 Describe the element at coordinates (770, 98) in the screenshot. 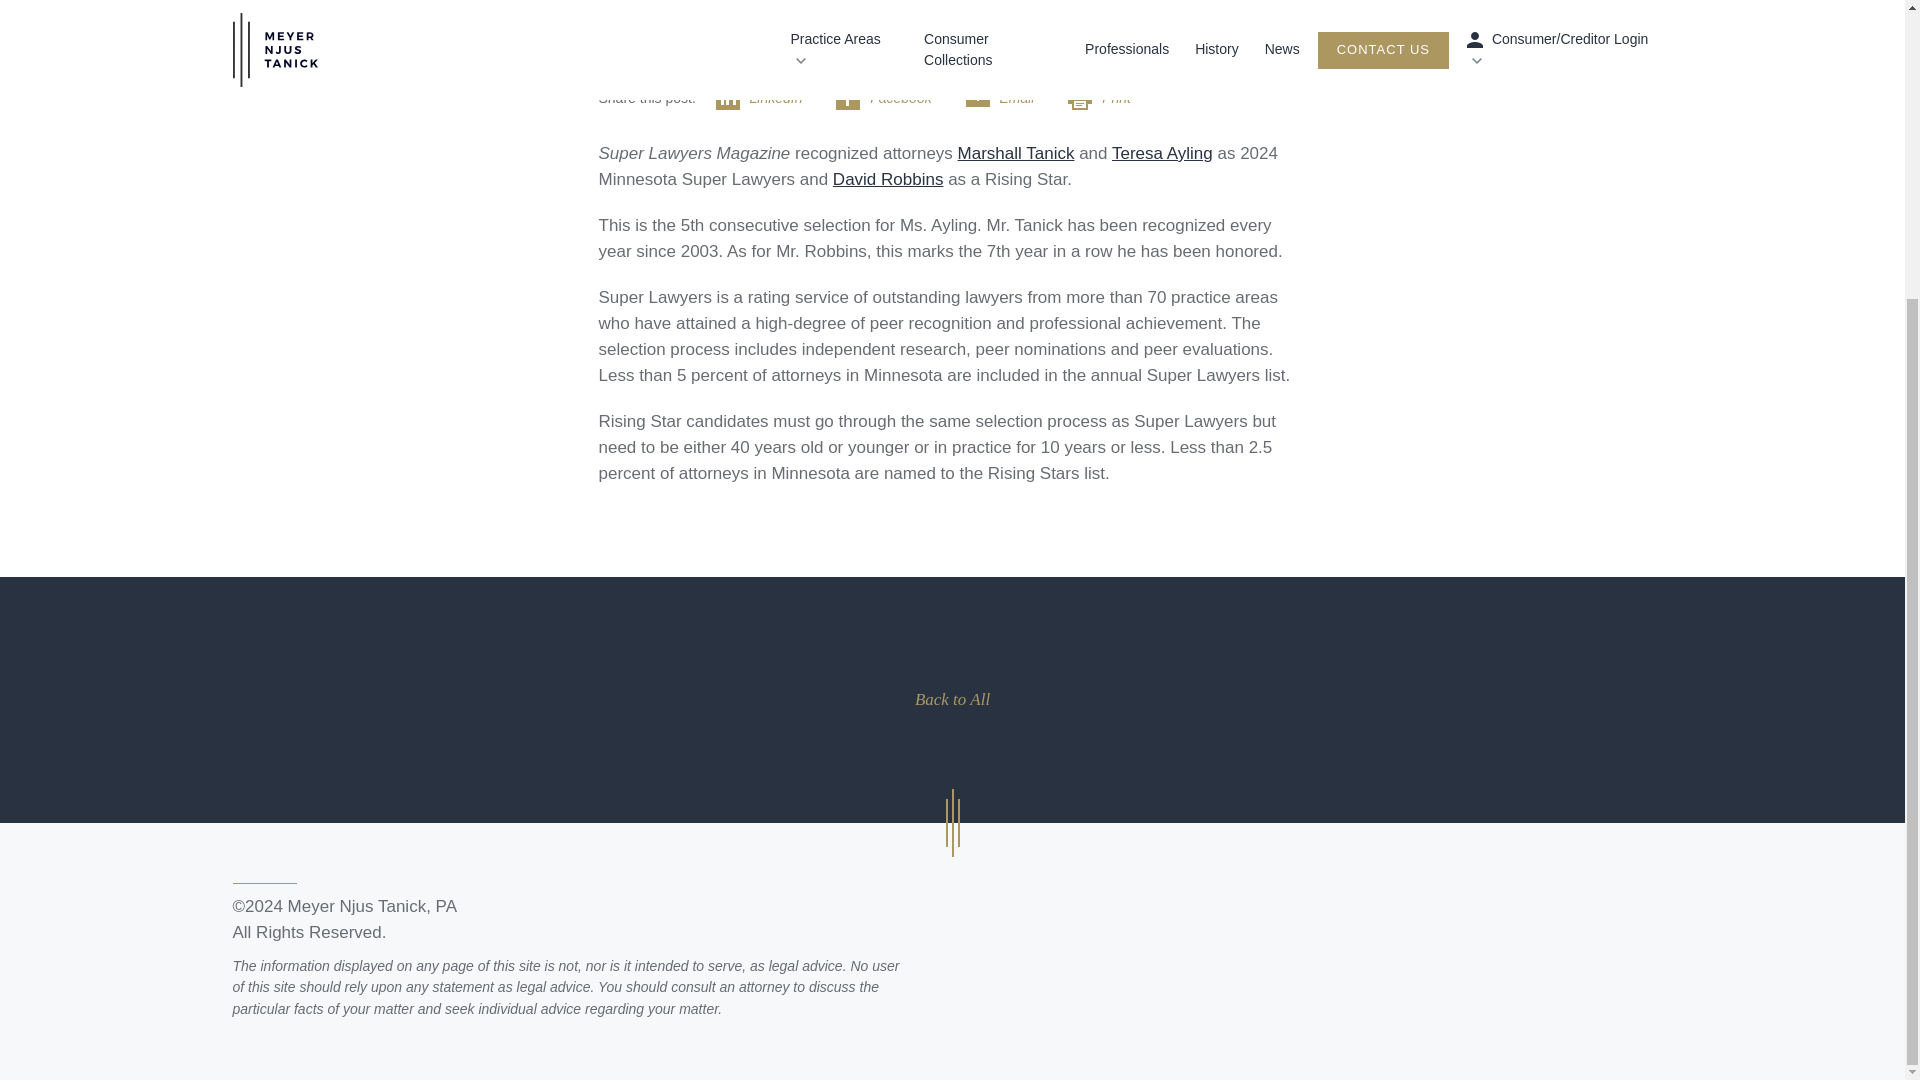

I see `LinkedIn` at that location.